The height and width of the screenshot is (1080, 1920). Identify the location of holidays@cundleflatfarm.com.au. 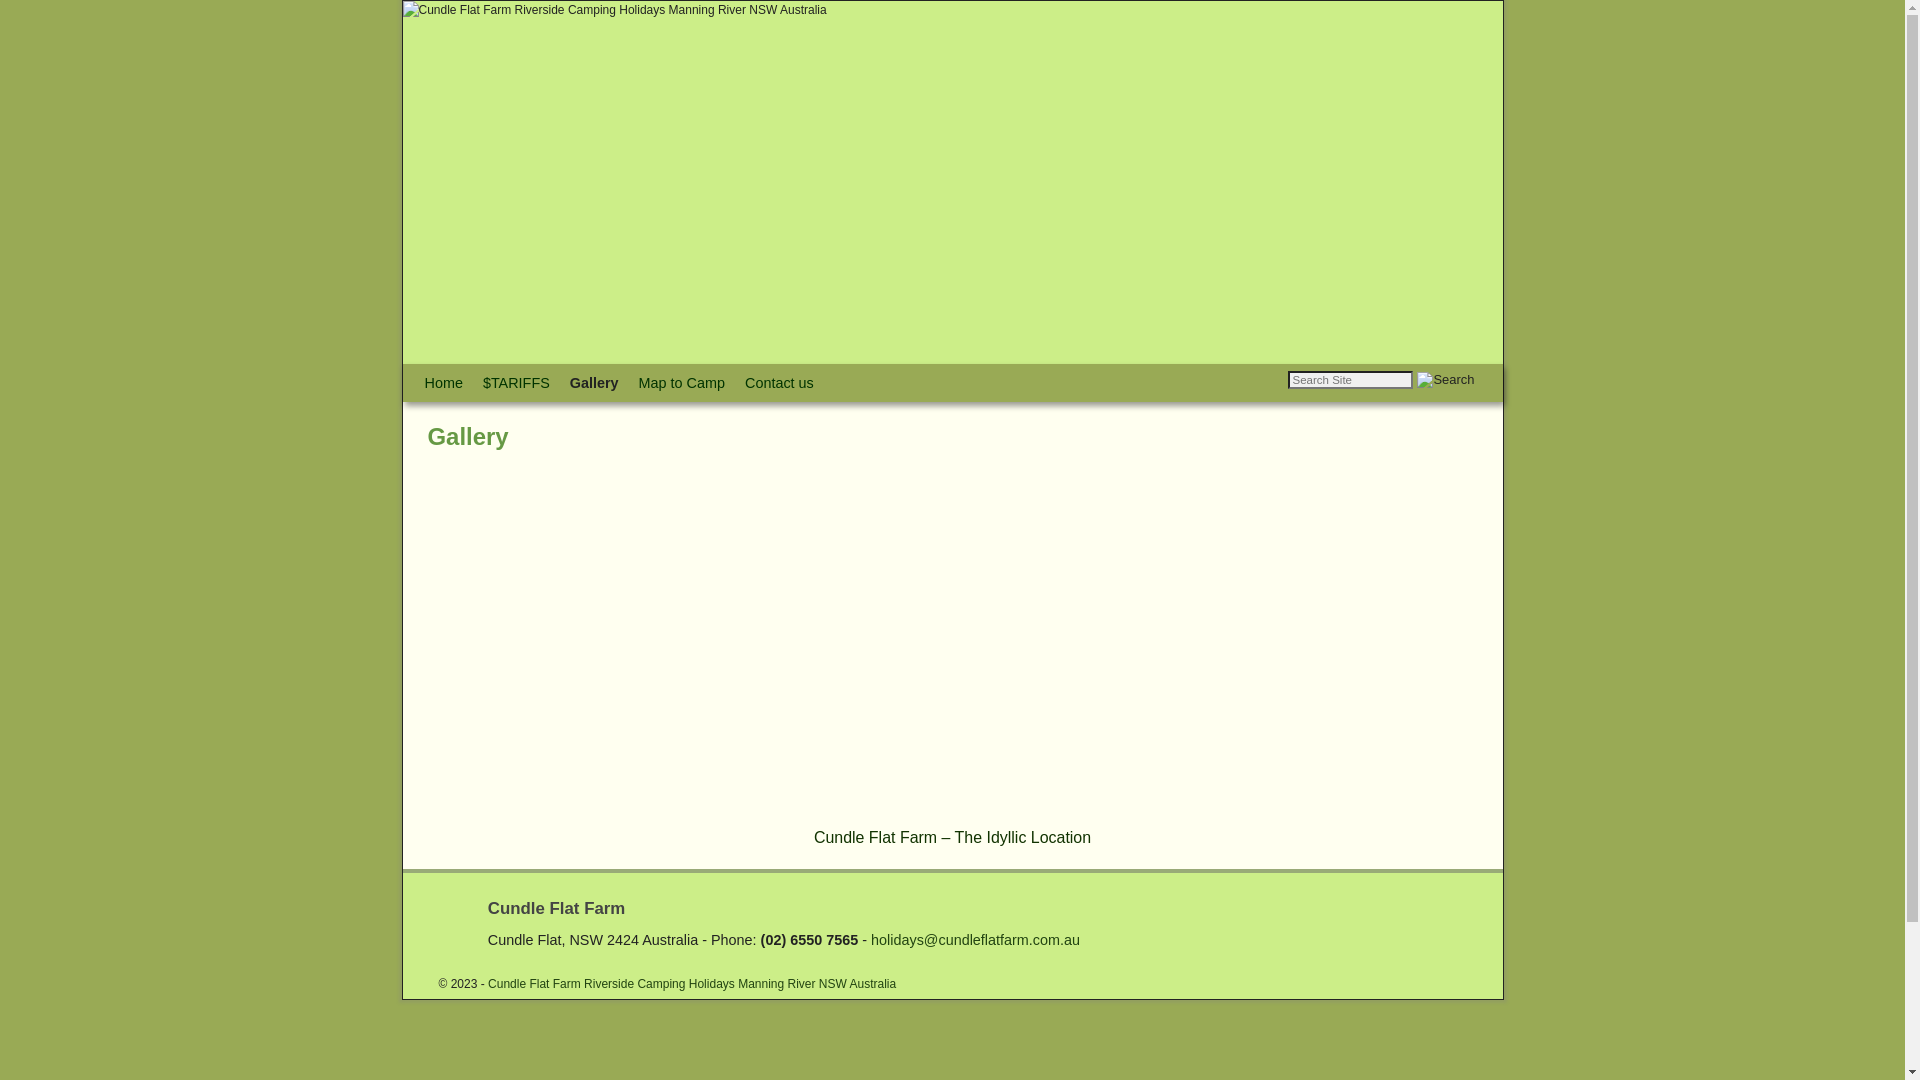
(976, 940).